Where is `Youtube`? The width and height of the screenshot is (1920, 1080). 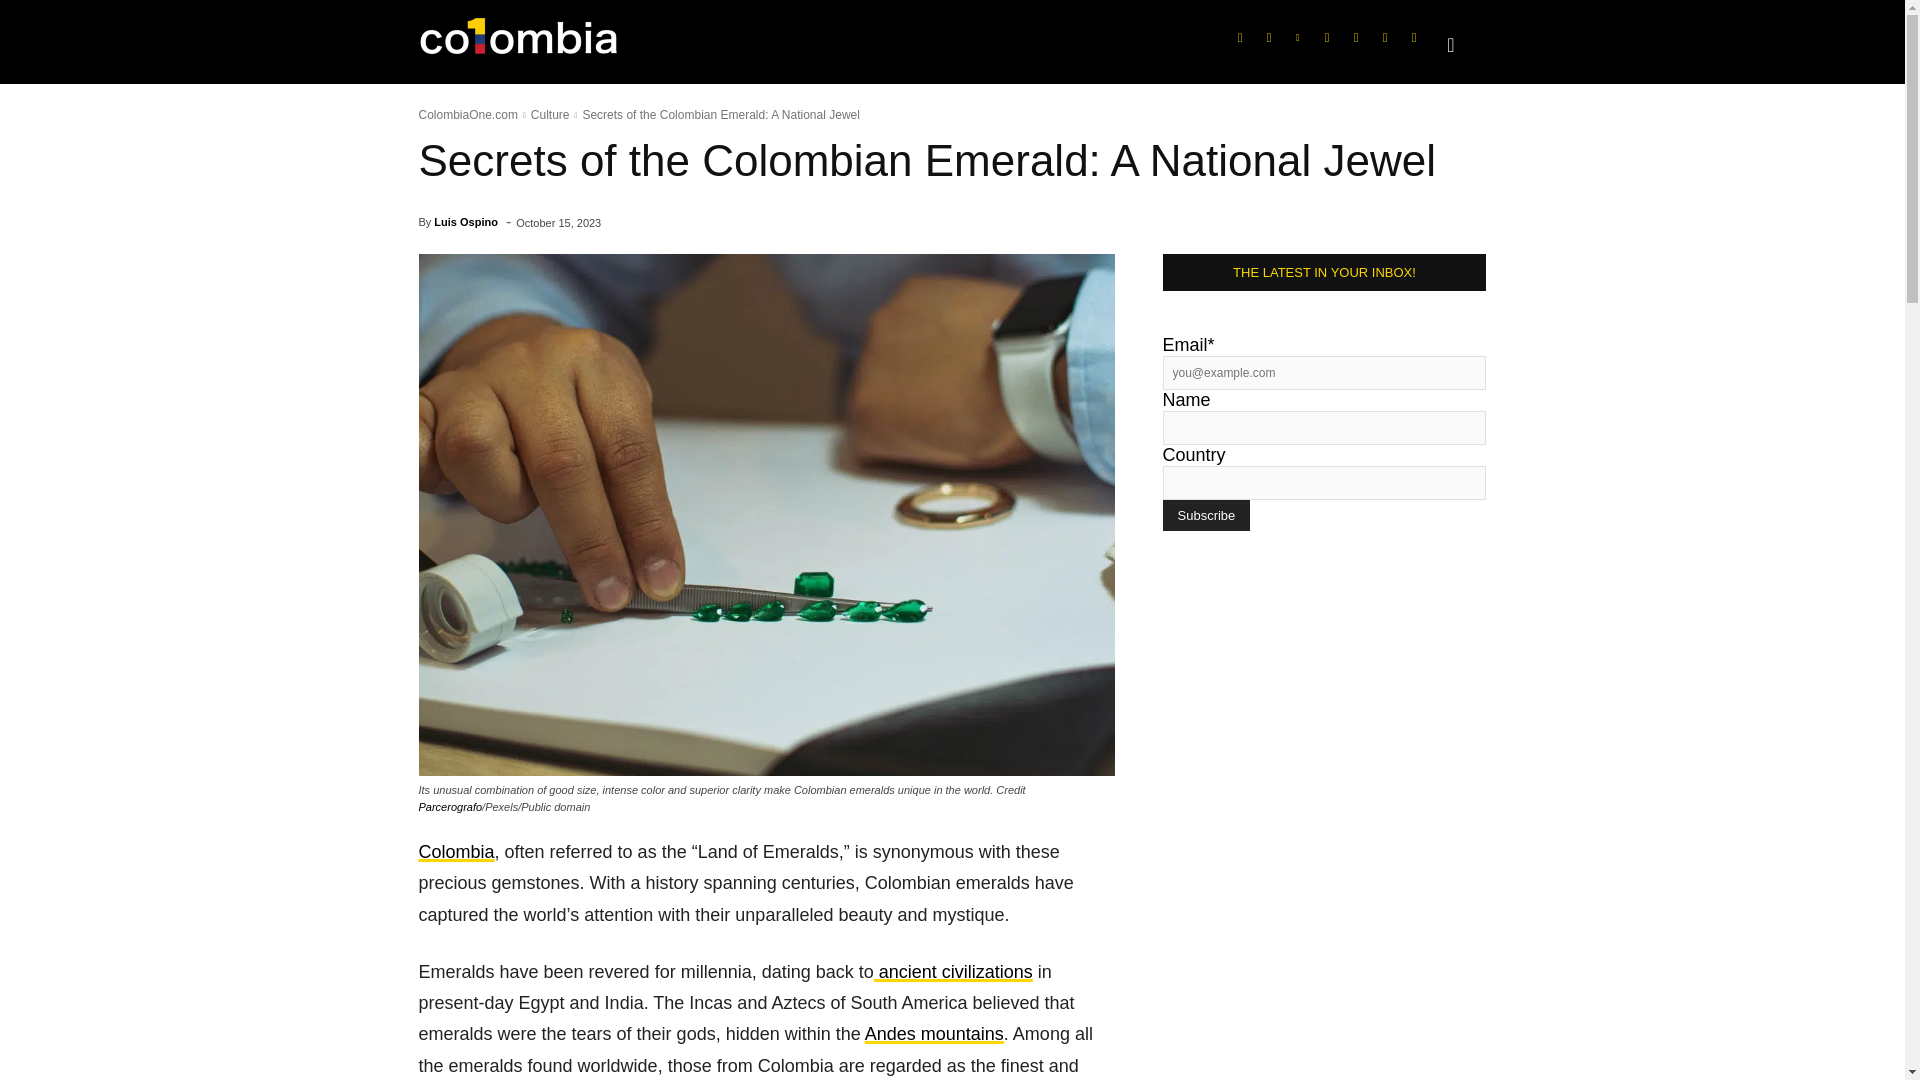
Youtube is located at coordinates (1384, 37).